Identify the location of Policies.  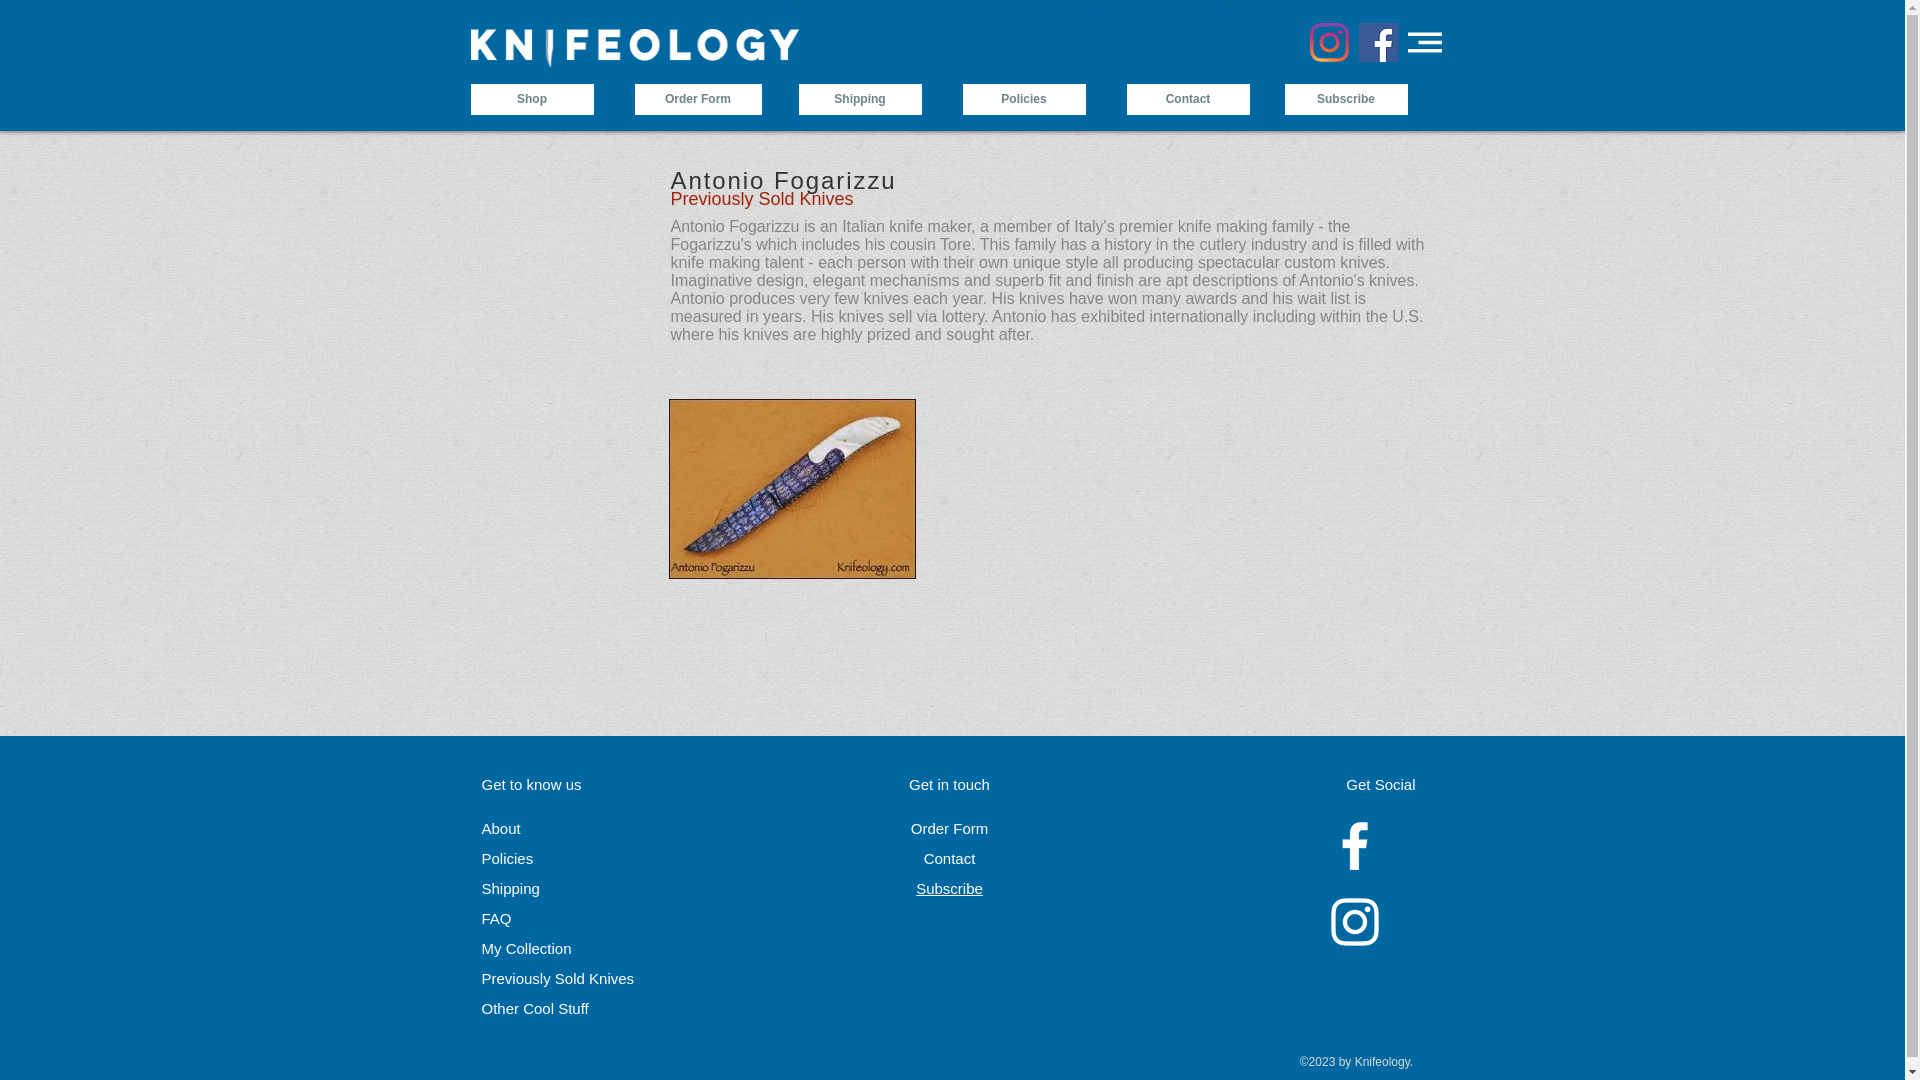
(1022, 99).